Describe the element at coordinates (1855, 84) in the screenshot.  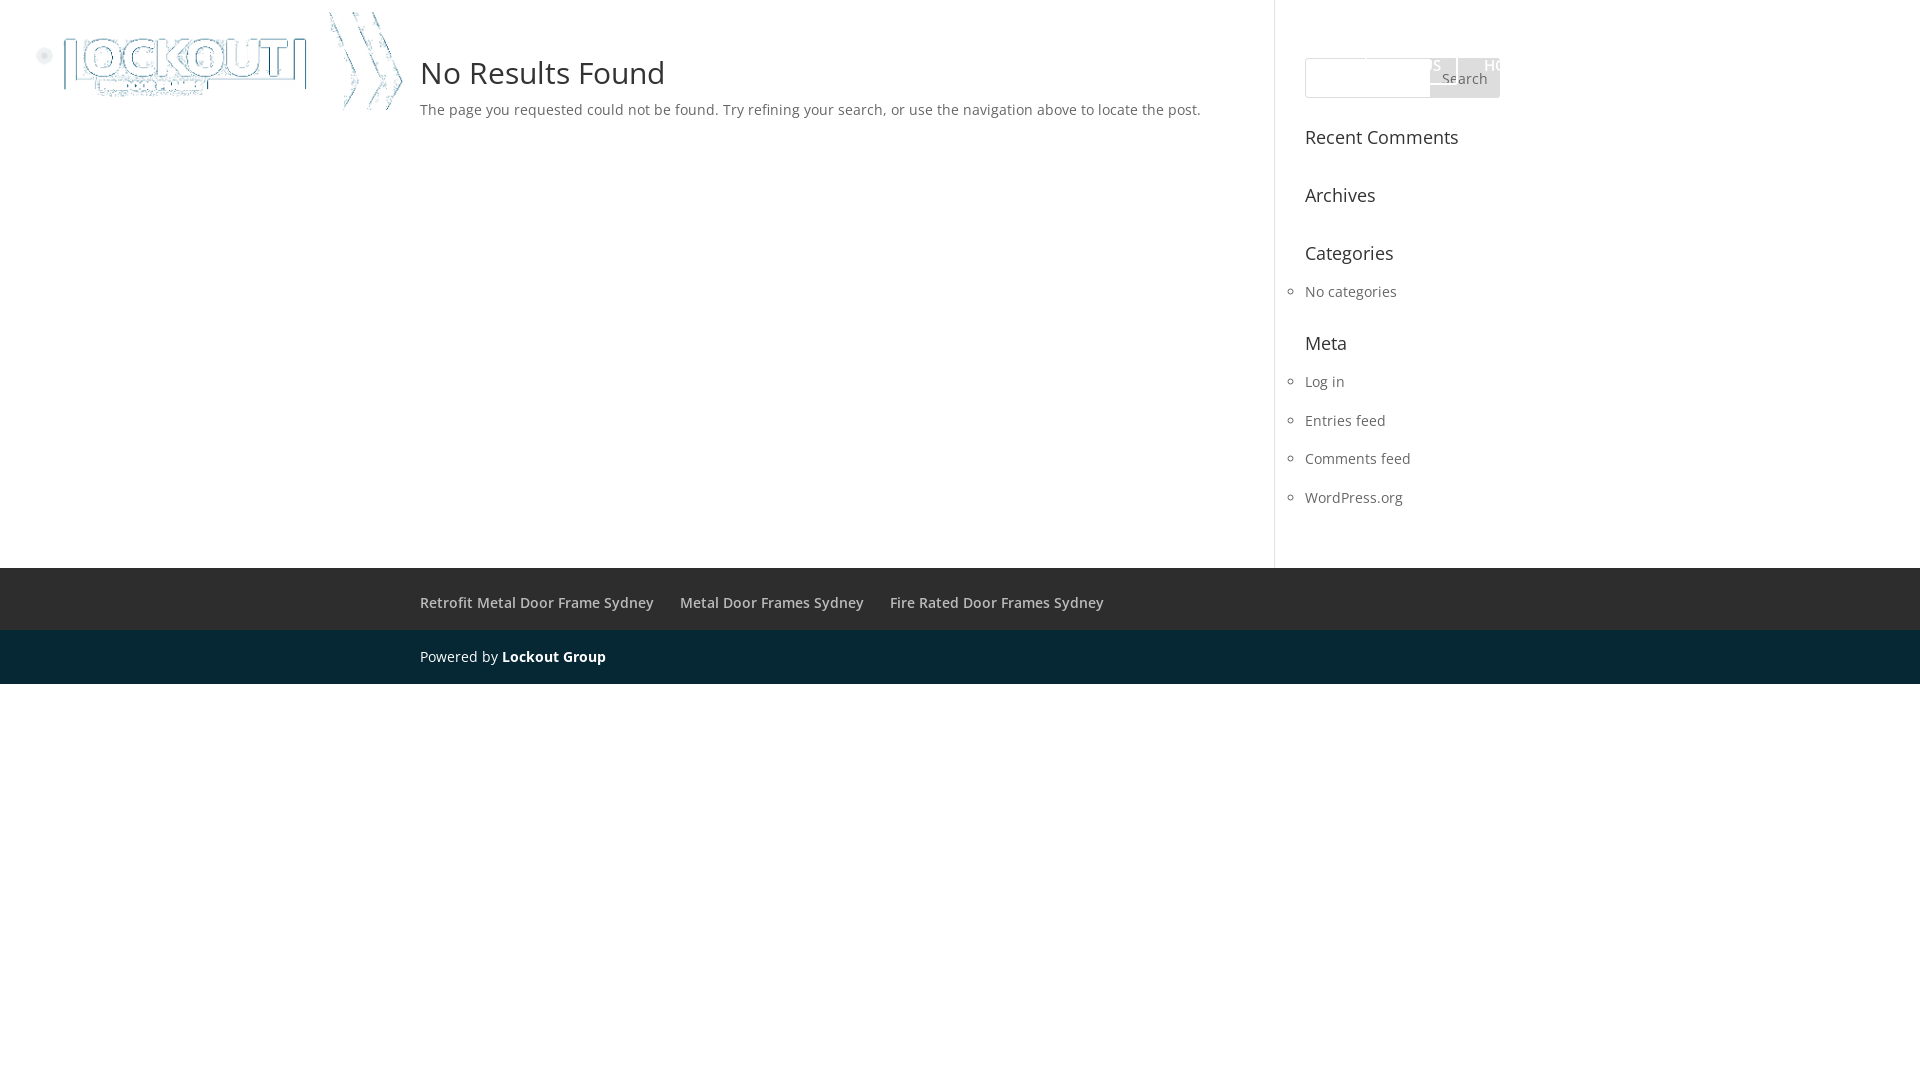
I see `CONTACT` at that location.